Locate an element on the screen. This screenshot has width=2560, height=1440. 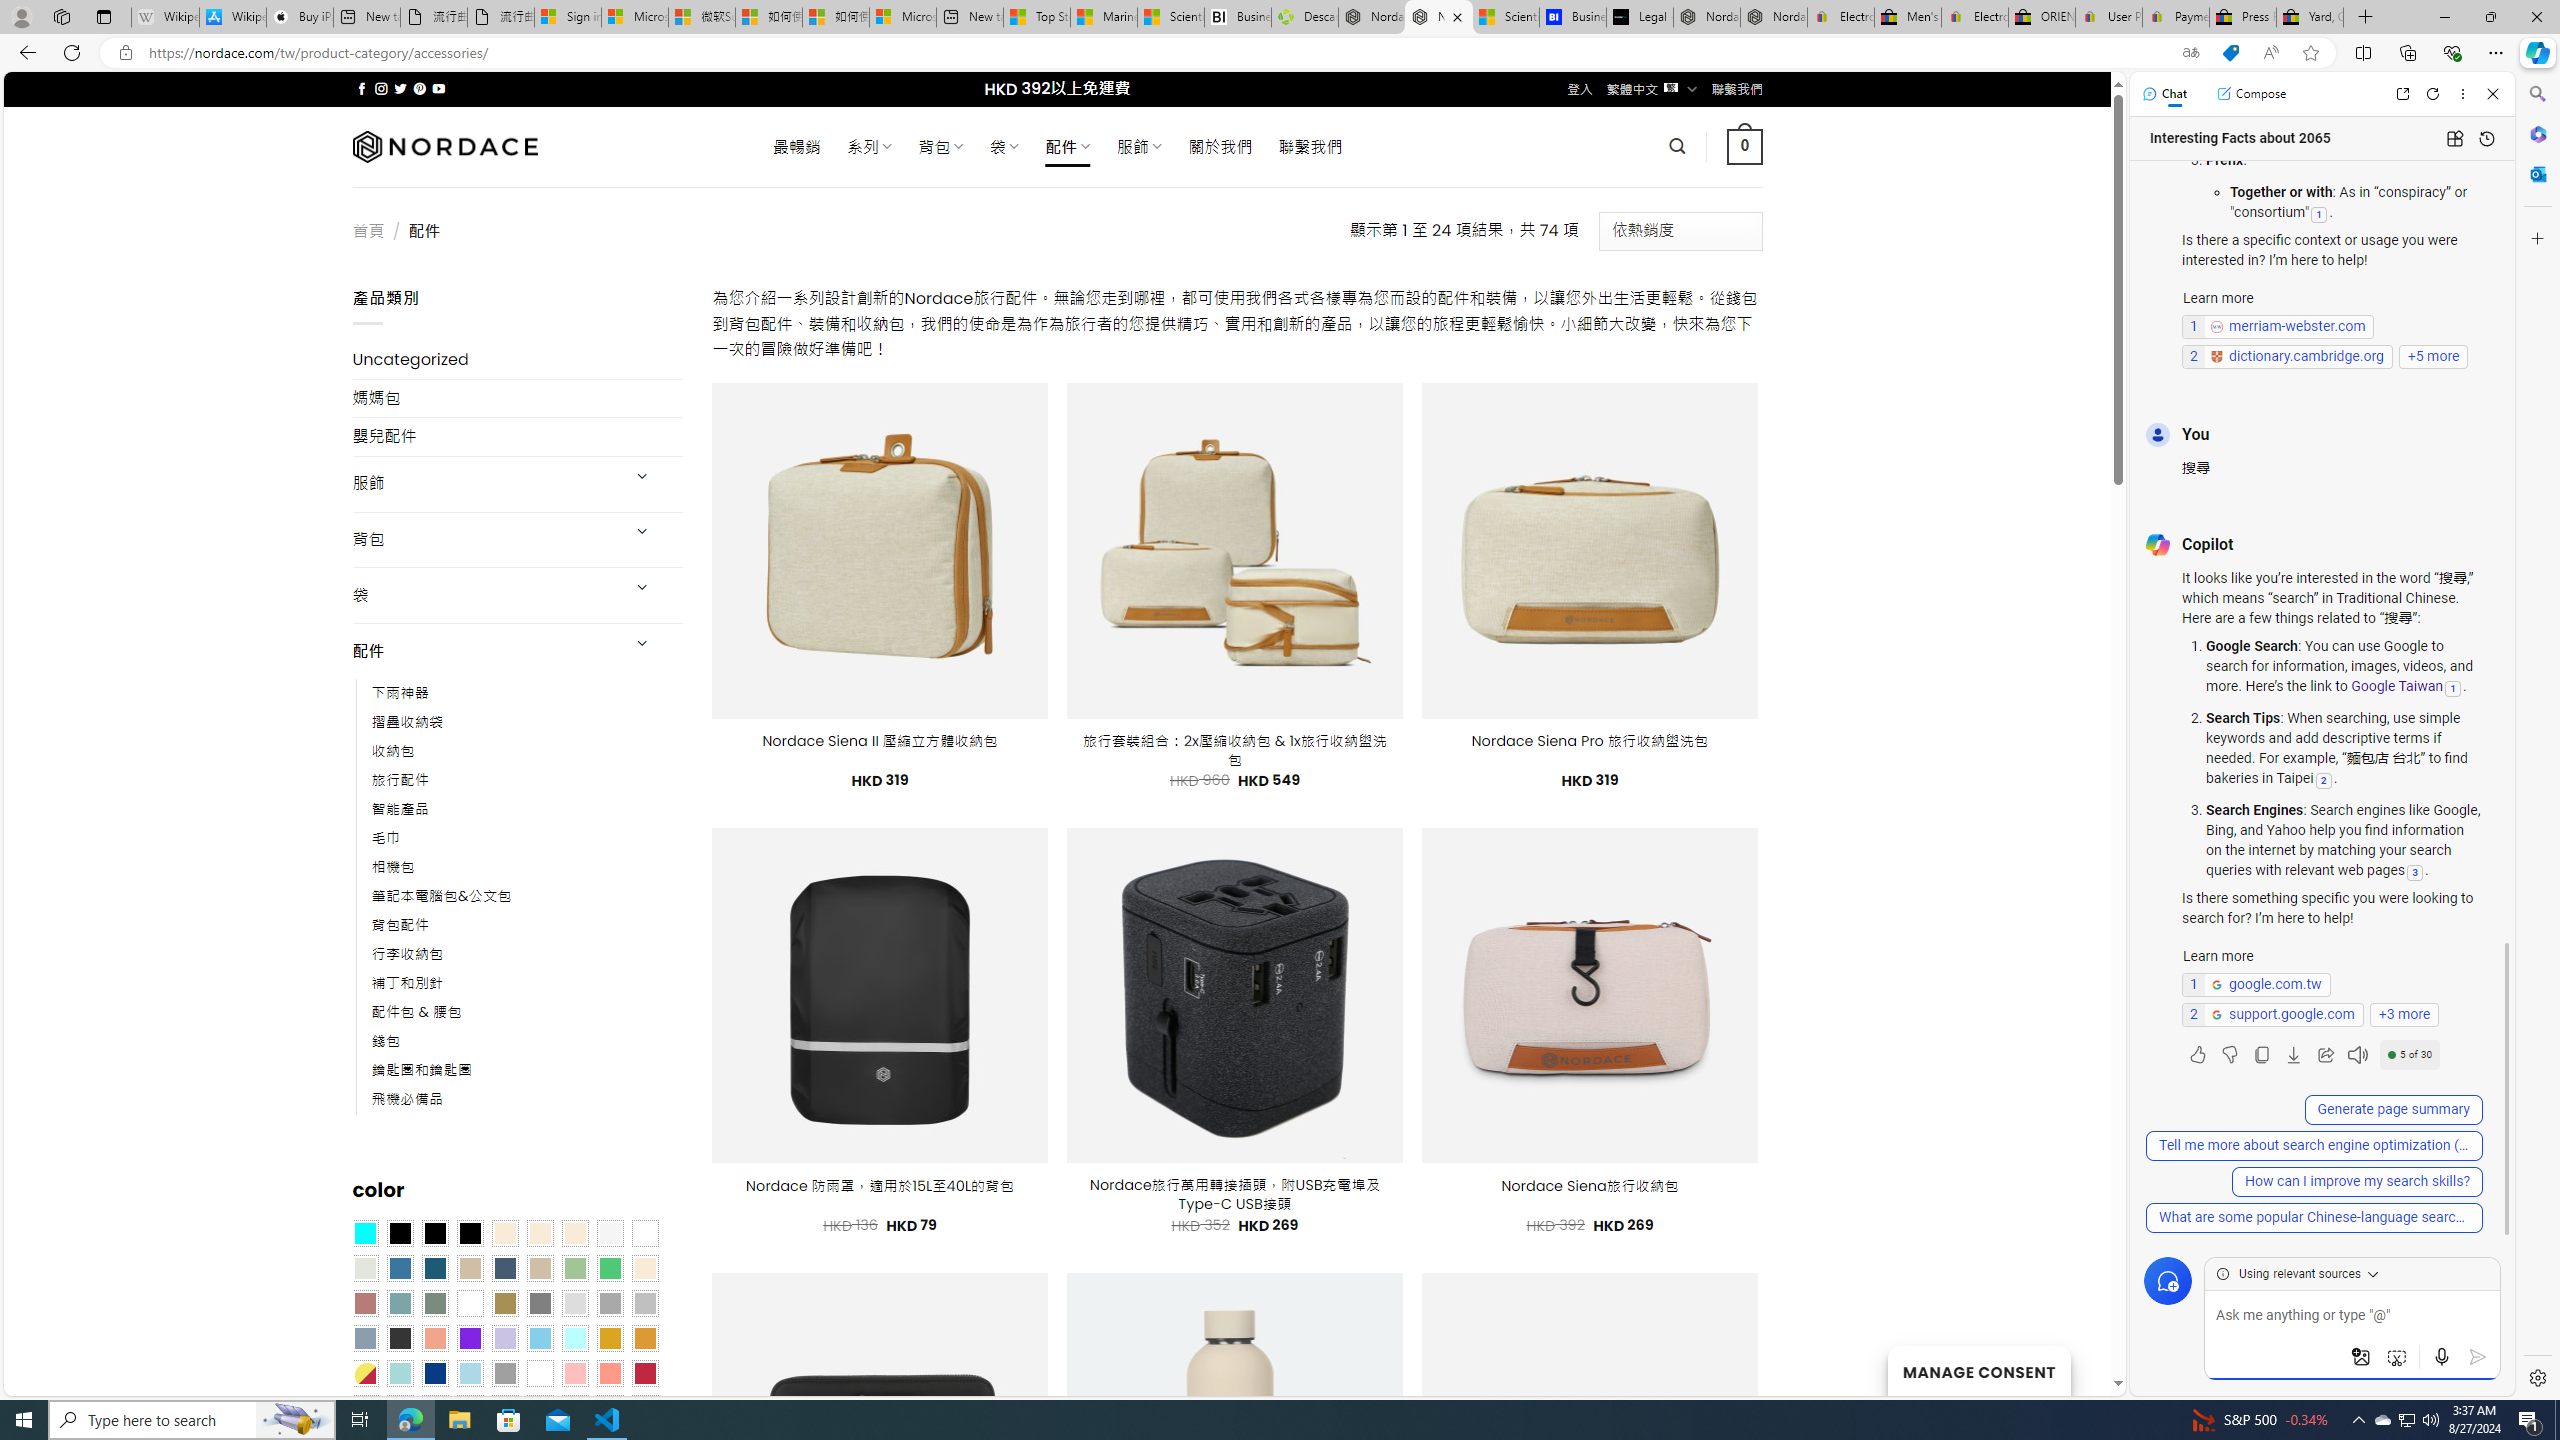
Microsoft account | Account Checkup is located at coordinates (902, 17).